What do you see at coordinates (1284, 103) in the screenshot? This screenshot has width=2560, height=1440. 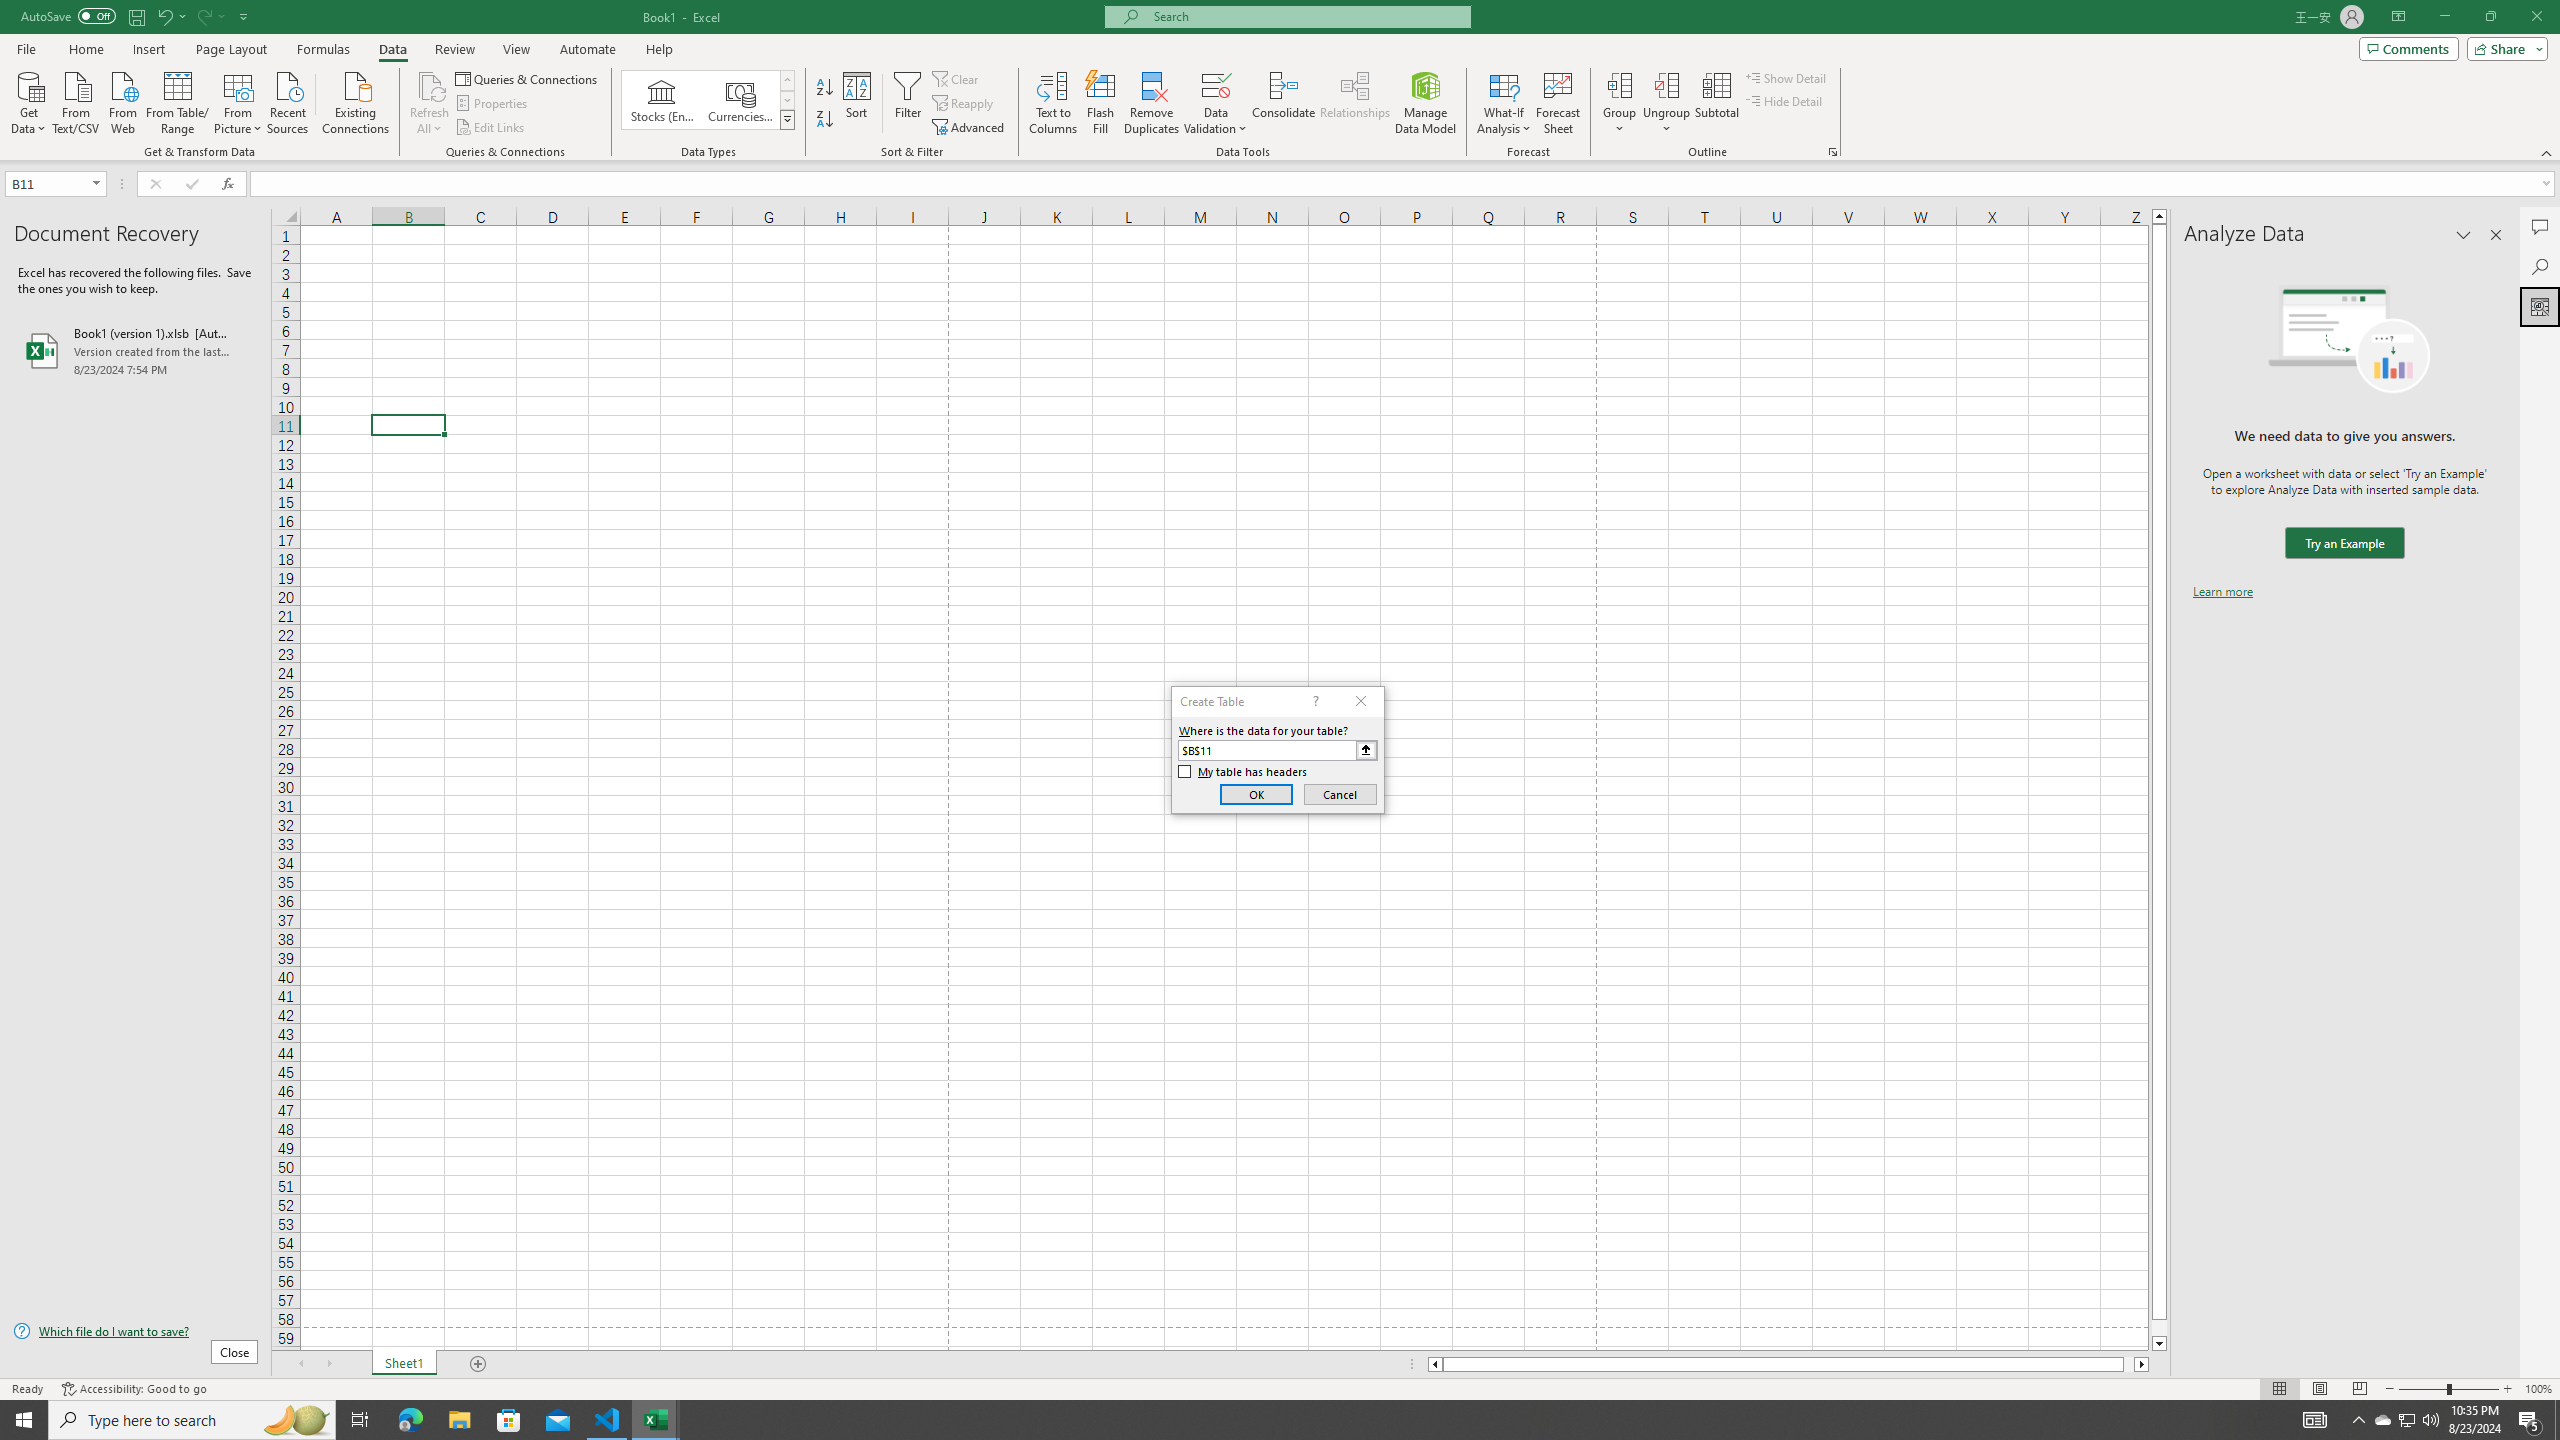 I see `Consolidate...` at bounding box center [1284, 103].